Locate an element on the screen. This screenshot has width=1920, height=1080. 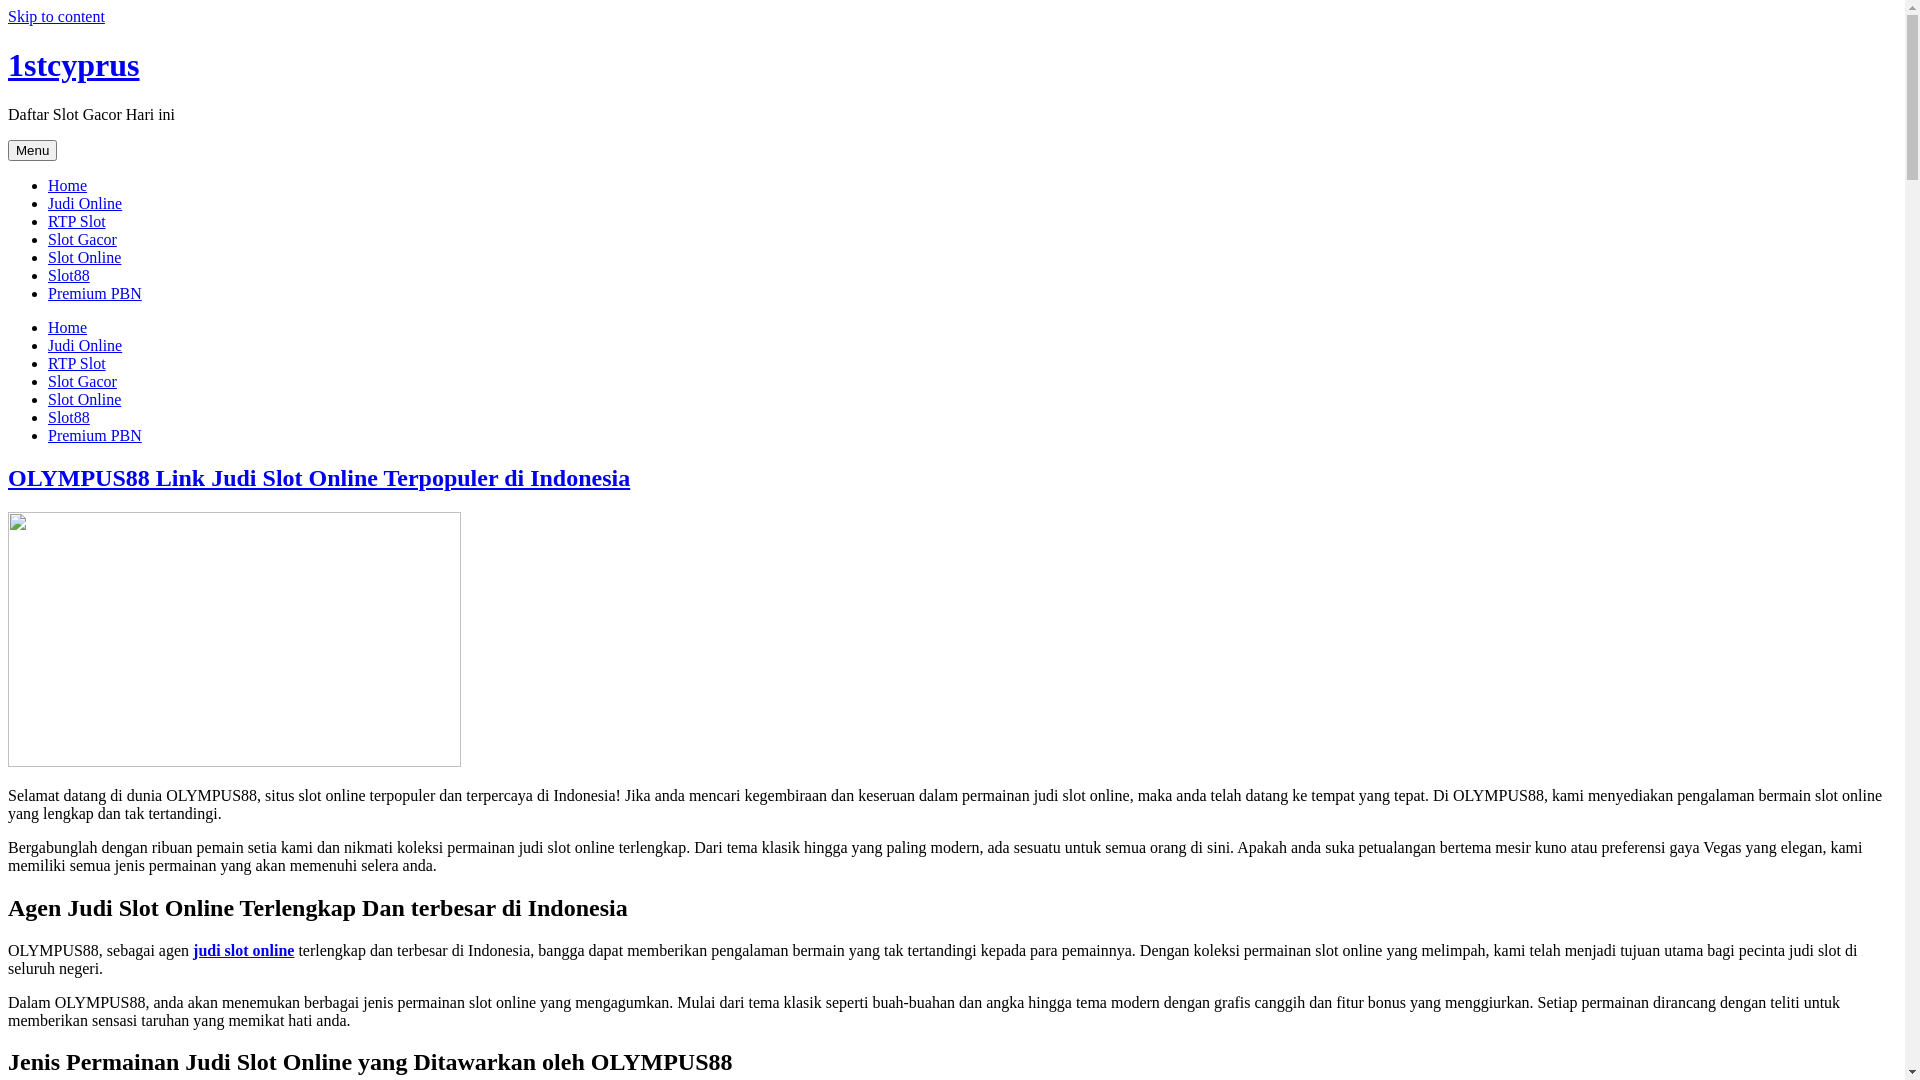
Slot Online is located at coordinates (84, 258).